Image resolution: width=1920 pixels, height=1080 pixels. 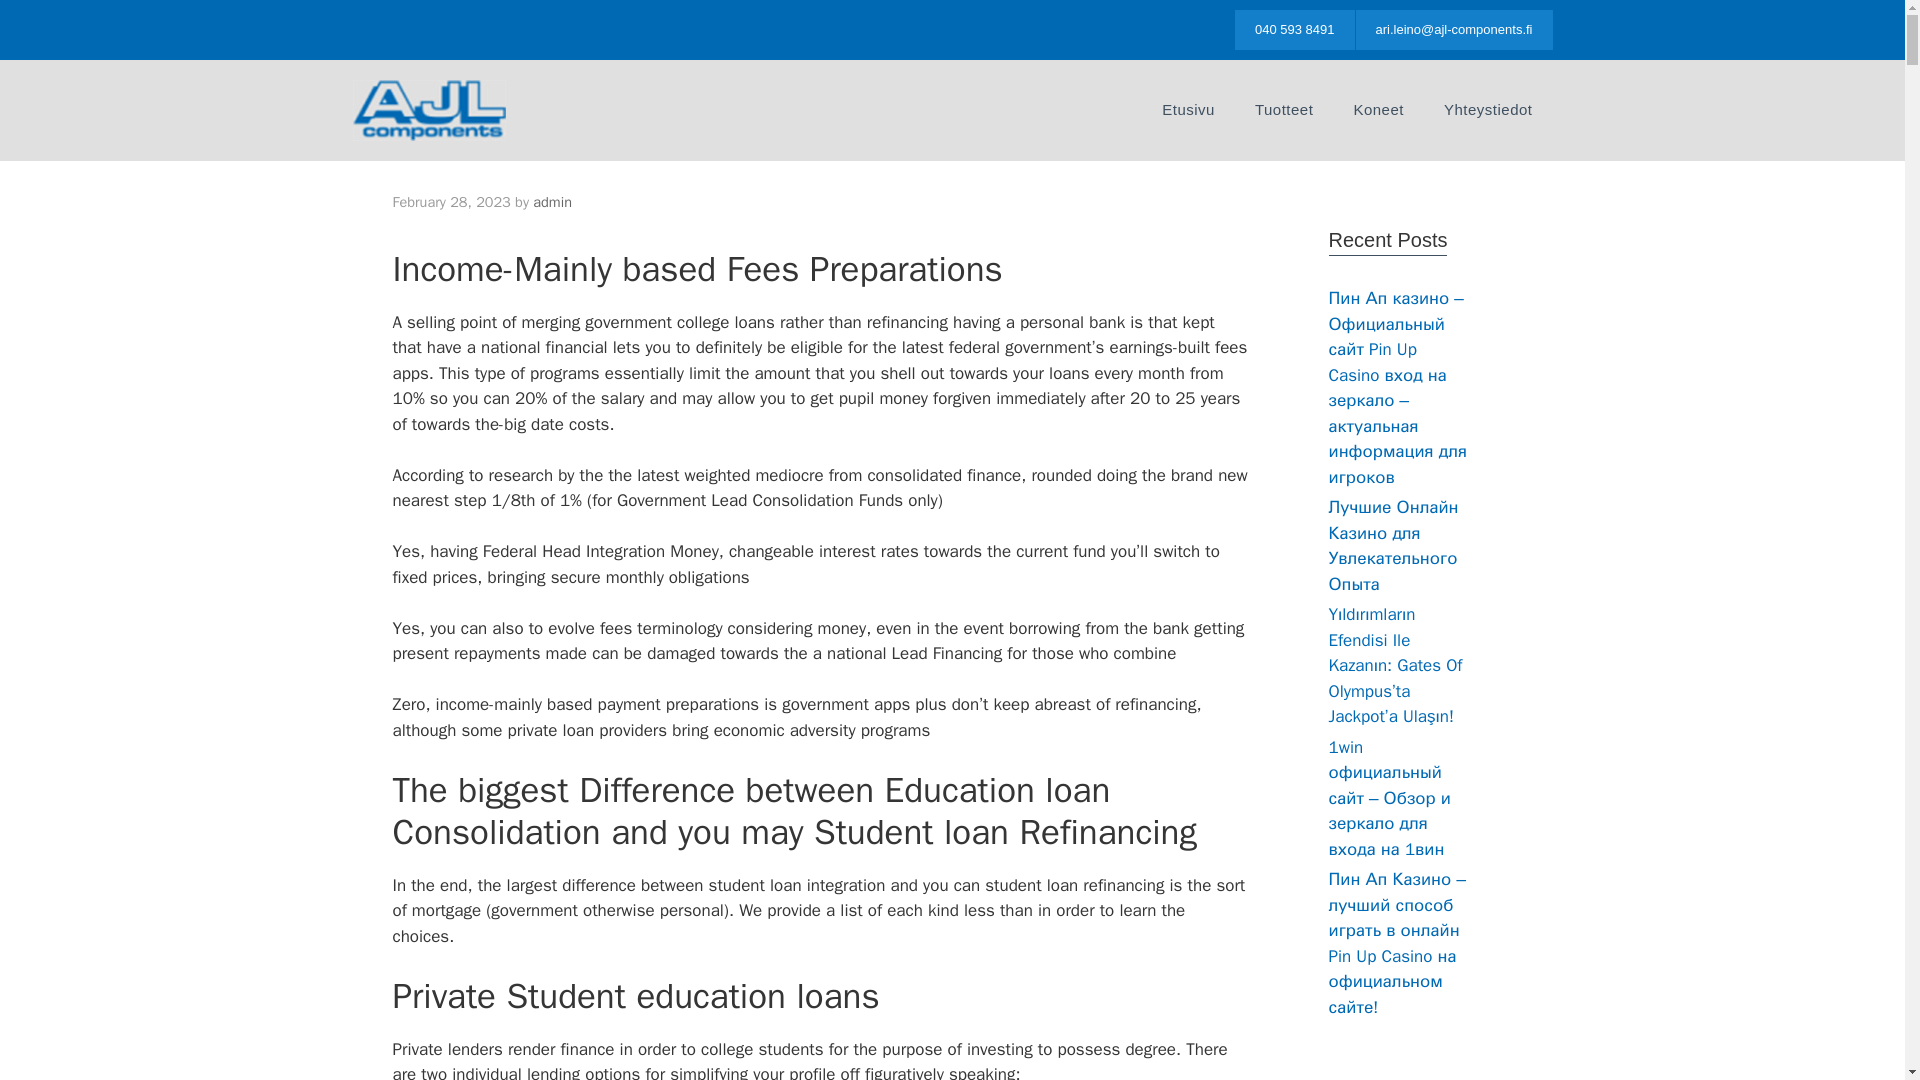 What do you see at coordinates (1378, 110) in the screenshot?
I see `Koneet` at bounding box center [1378, 110].